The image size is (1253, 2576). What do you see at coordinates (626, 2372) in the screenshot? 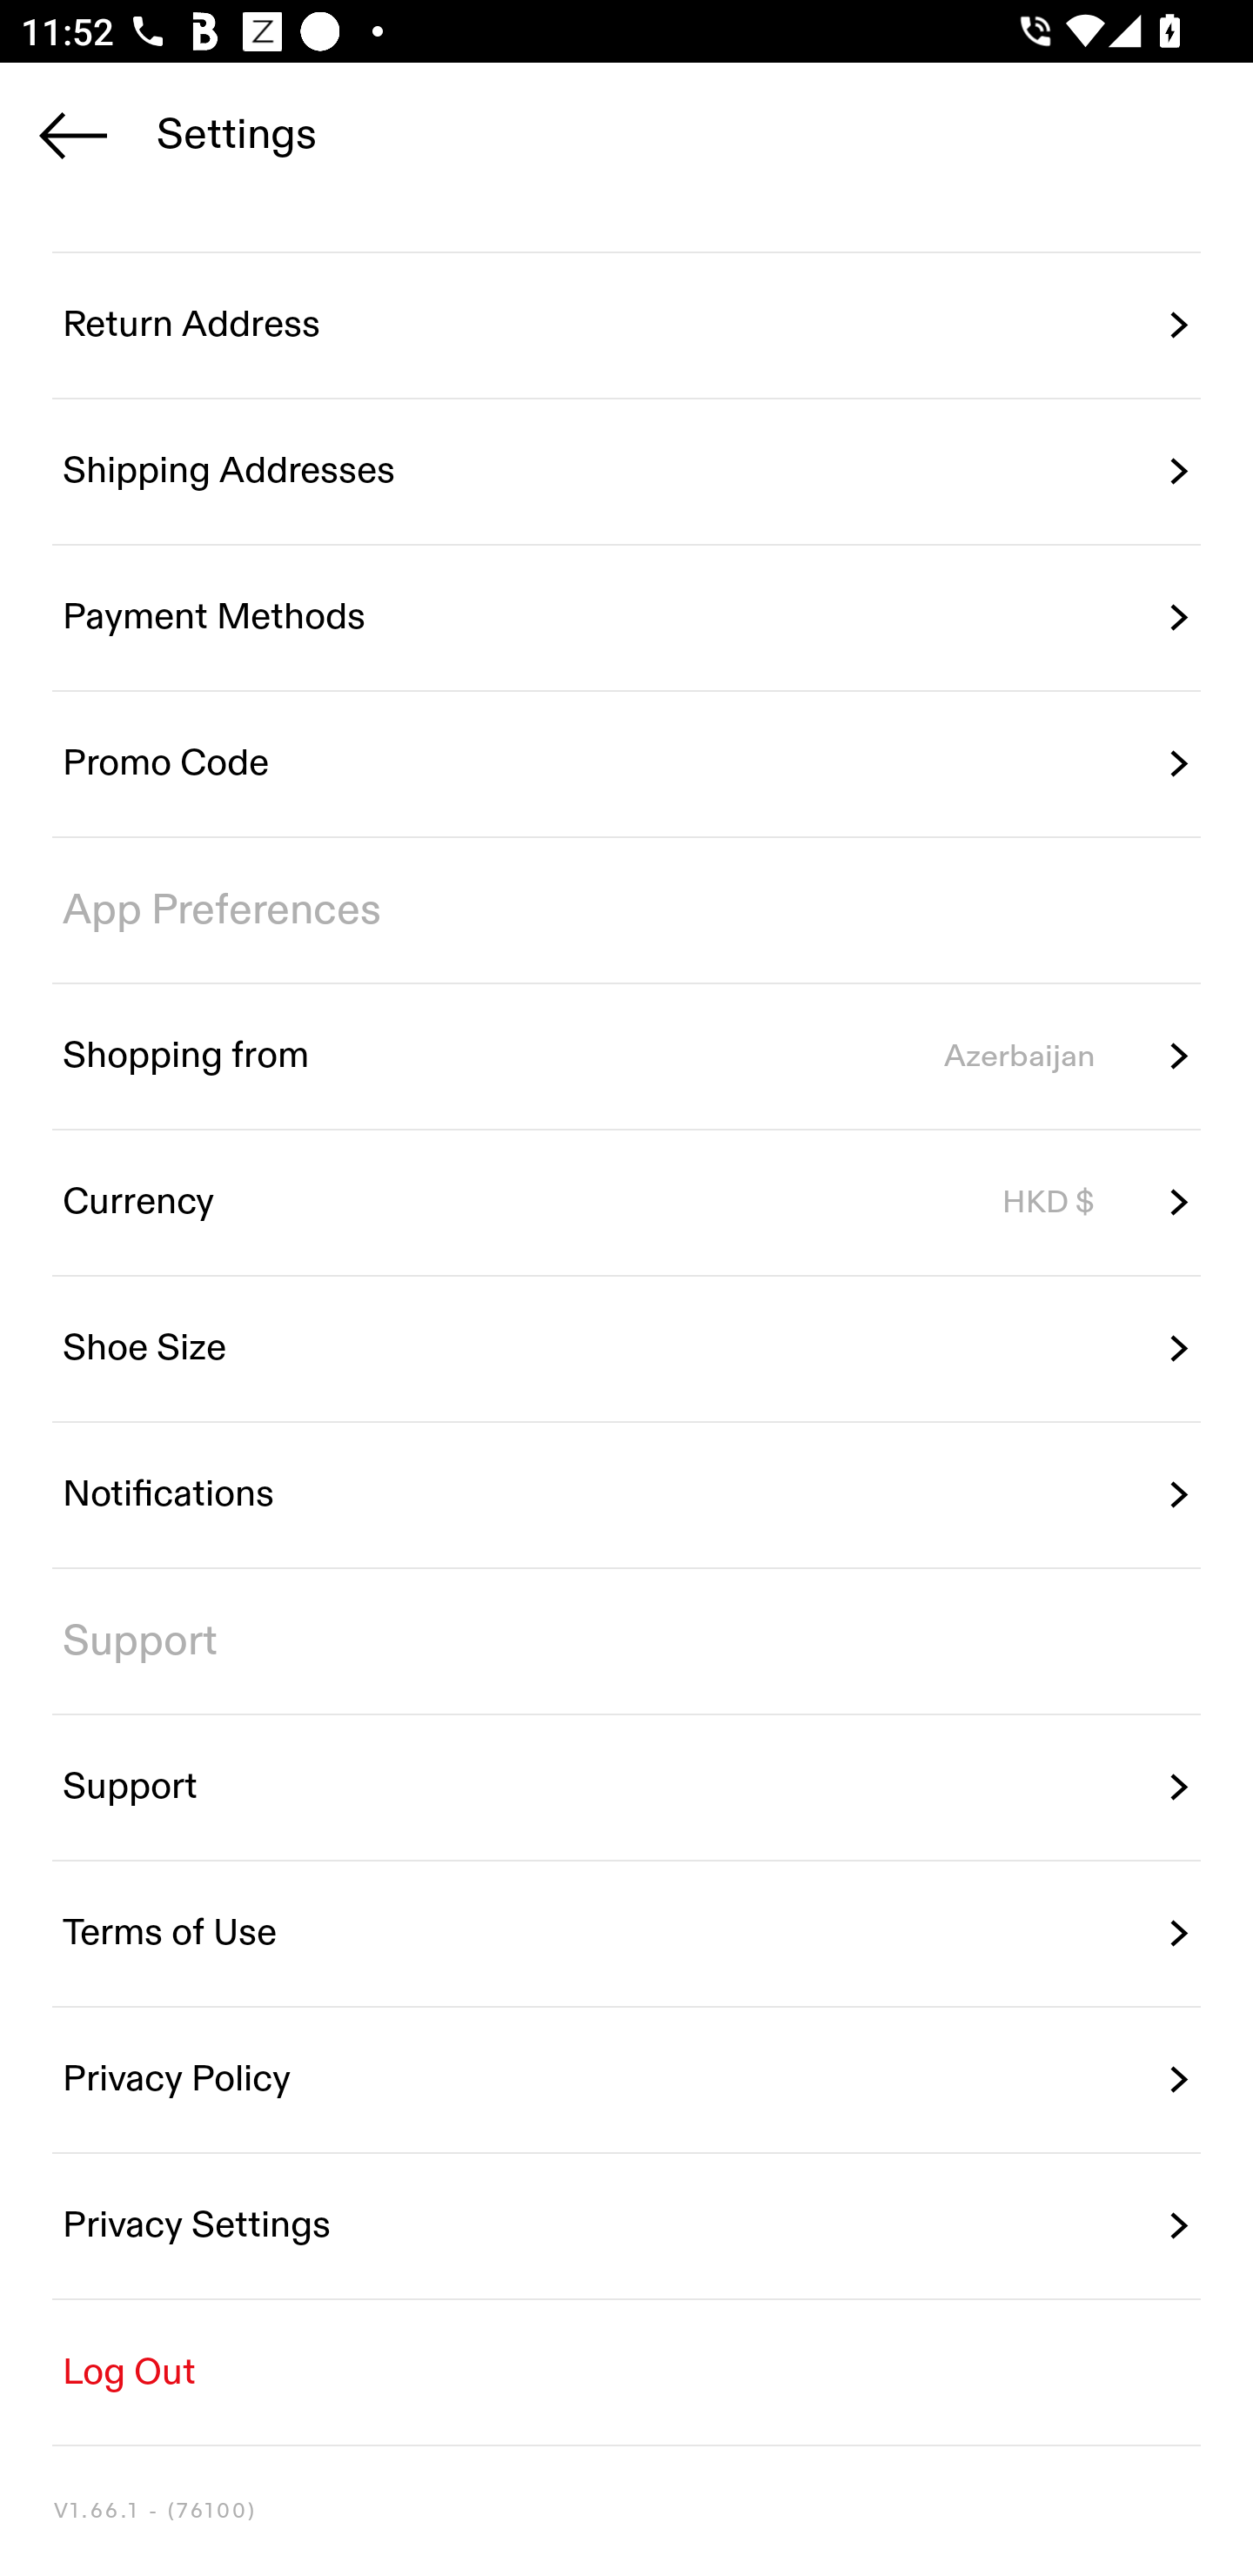
I see `Log Out` at bounding box center [626, 2372].